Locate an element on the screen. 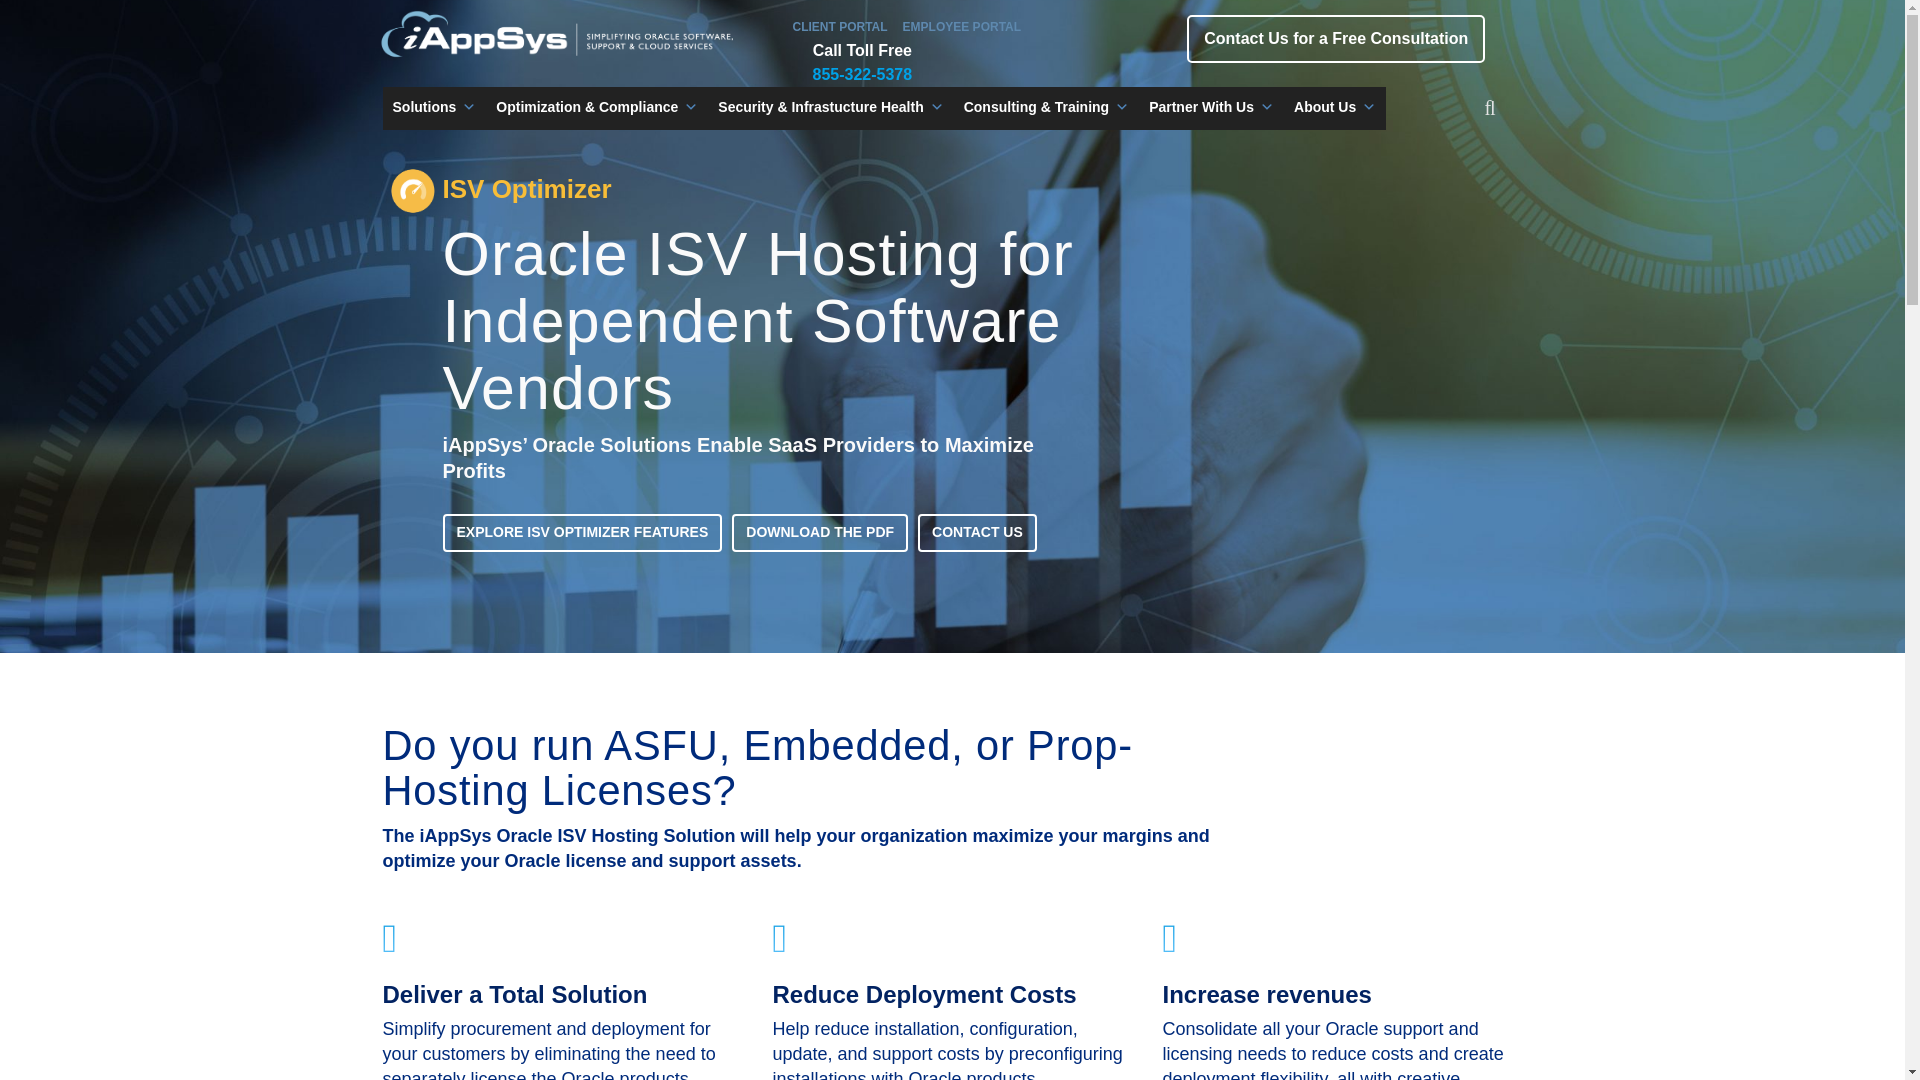 The width and height of the screenshot is (1920, 1080). Partner With Us is located at coordinates (1211, 107).